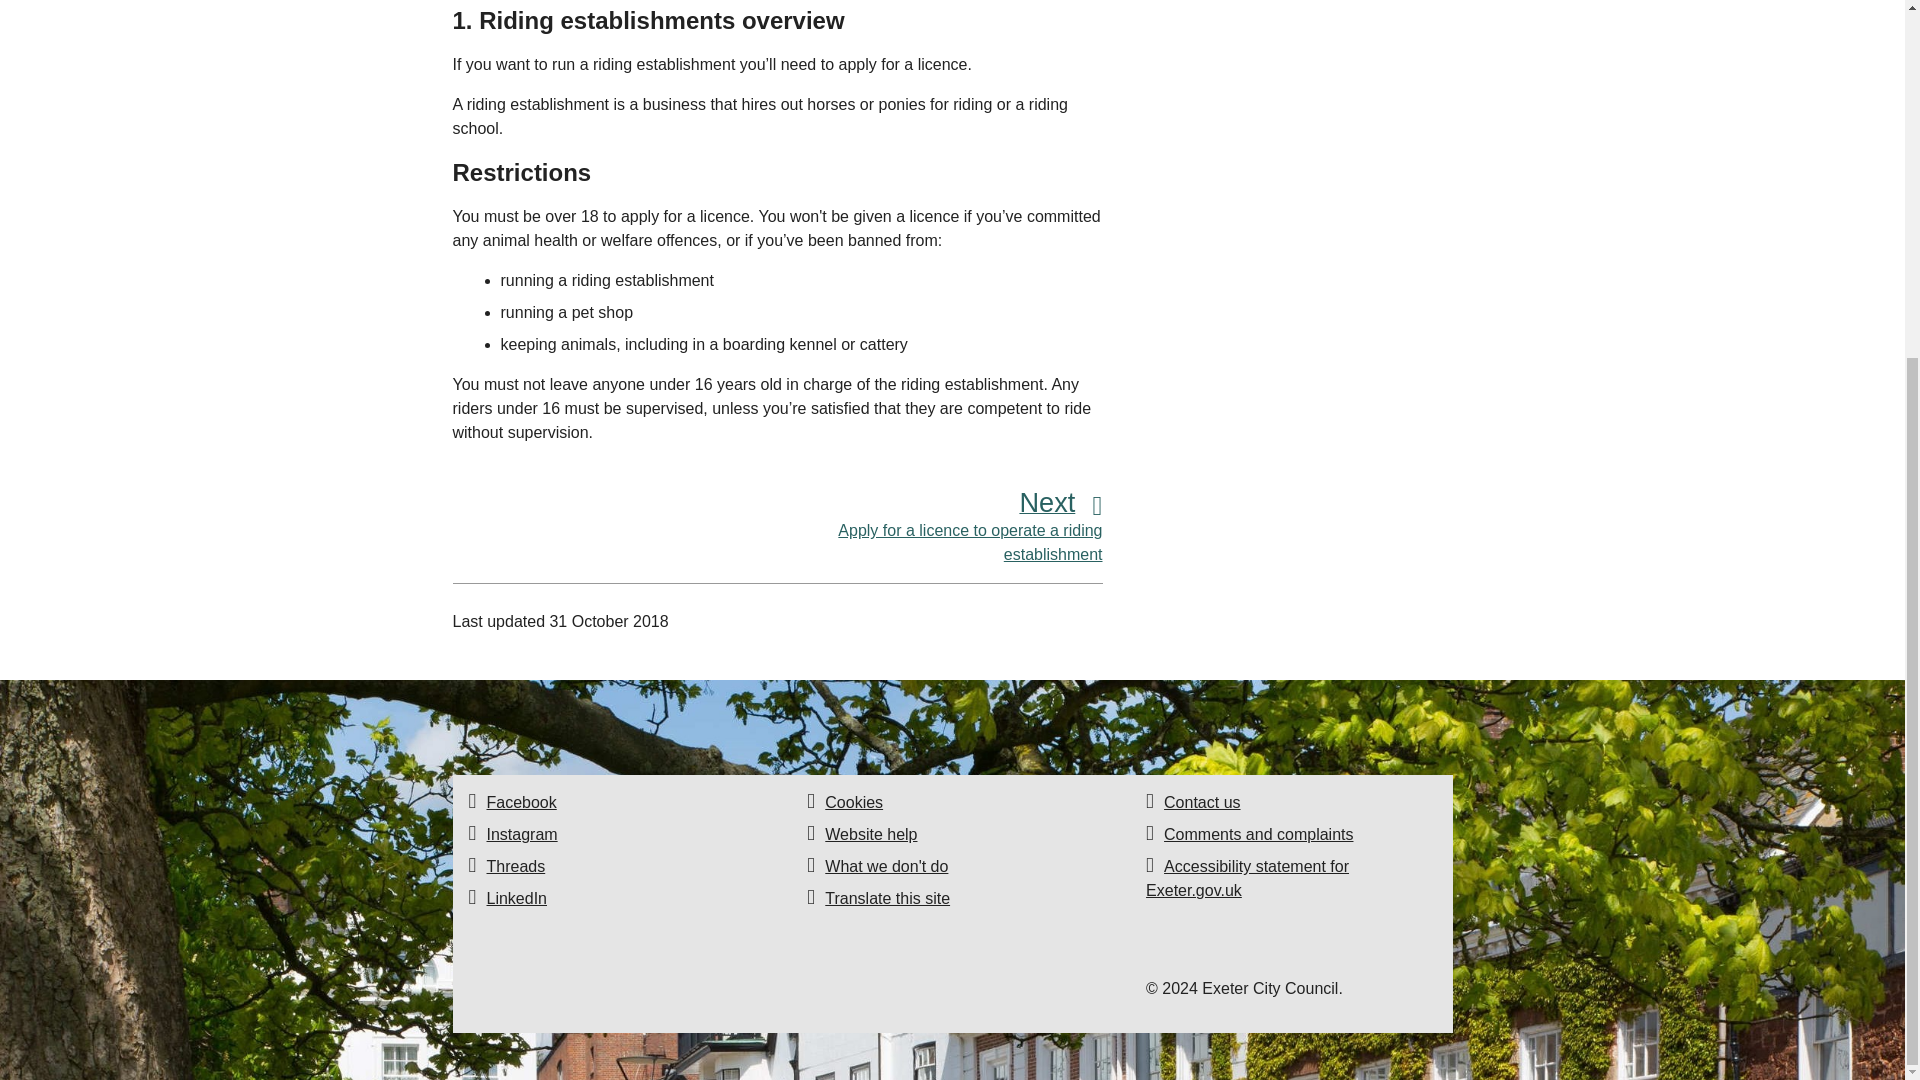 The height and width of the screenshot is (1080, 1920). I want to click on Threads, so click(515, 866).